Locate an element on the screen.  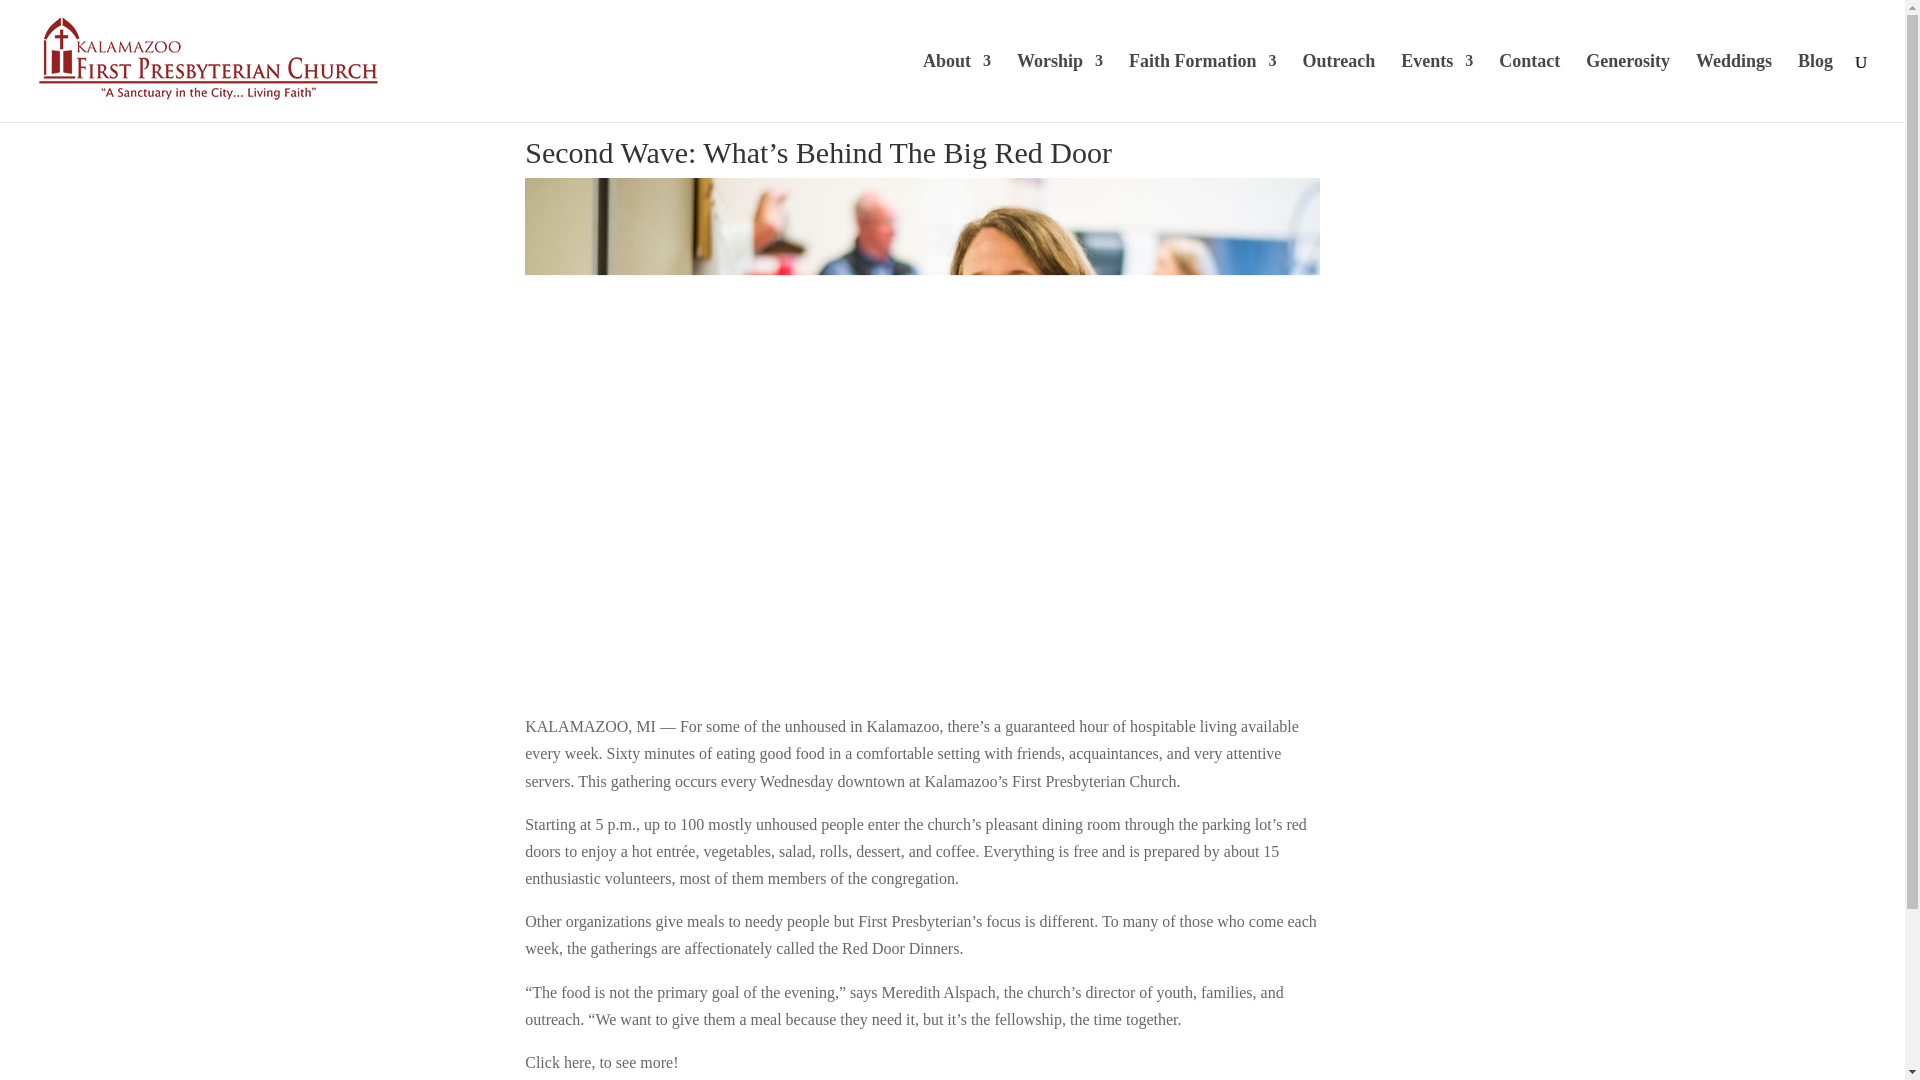
Faith Formation is located at coordinates (1202, 88).